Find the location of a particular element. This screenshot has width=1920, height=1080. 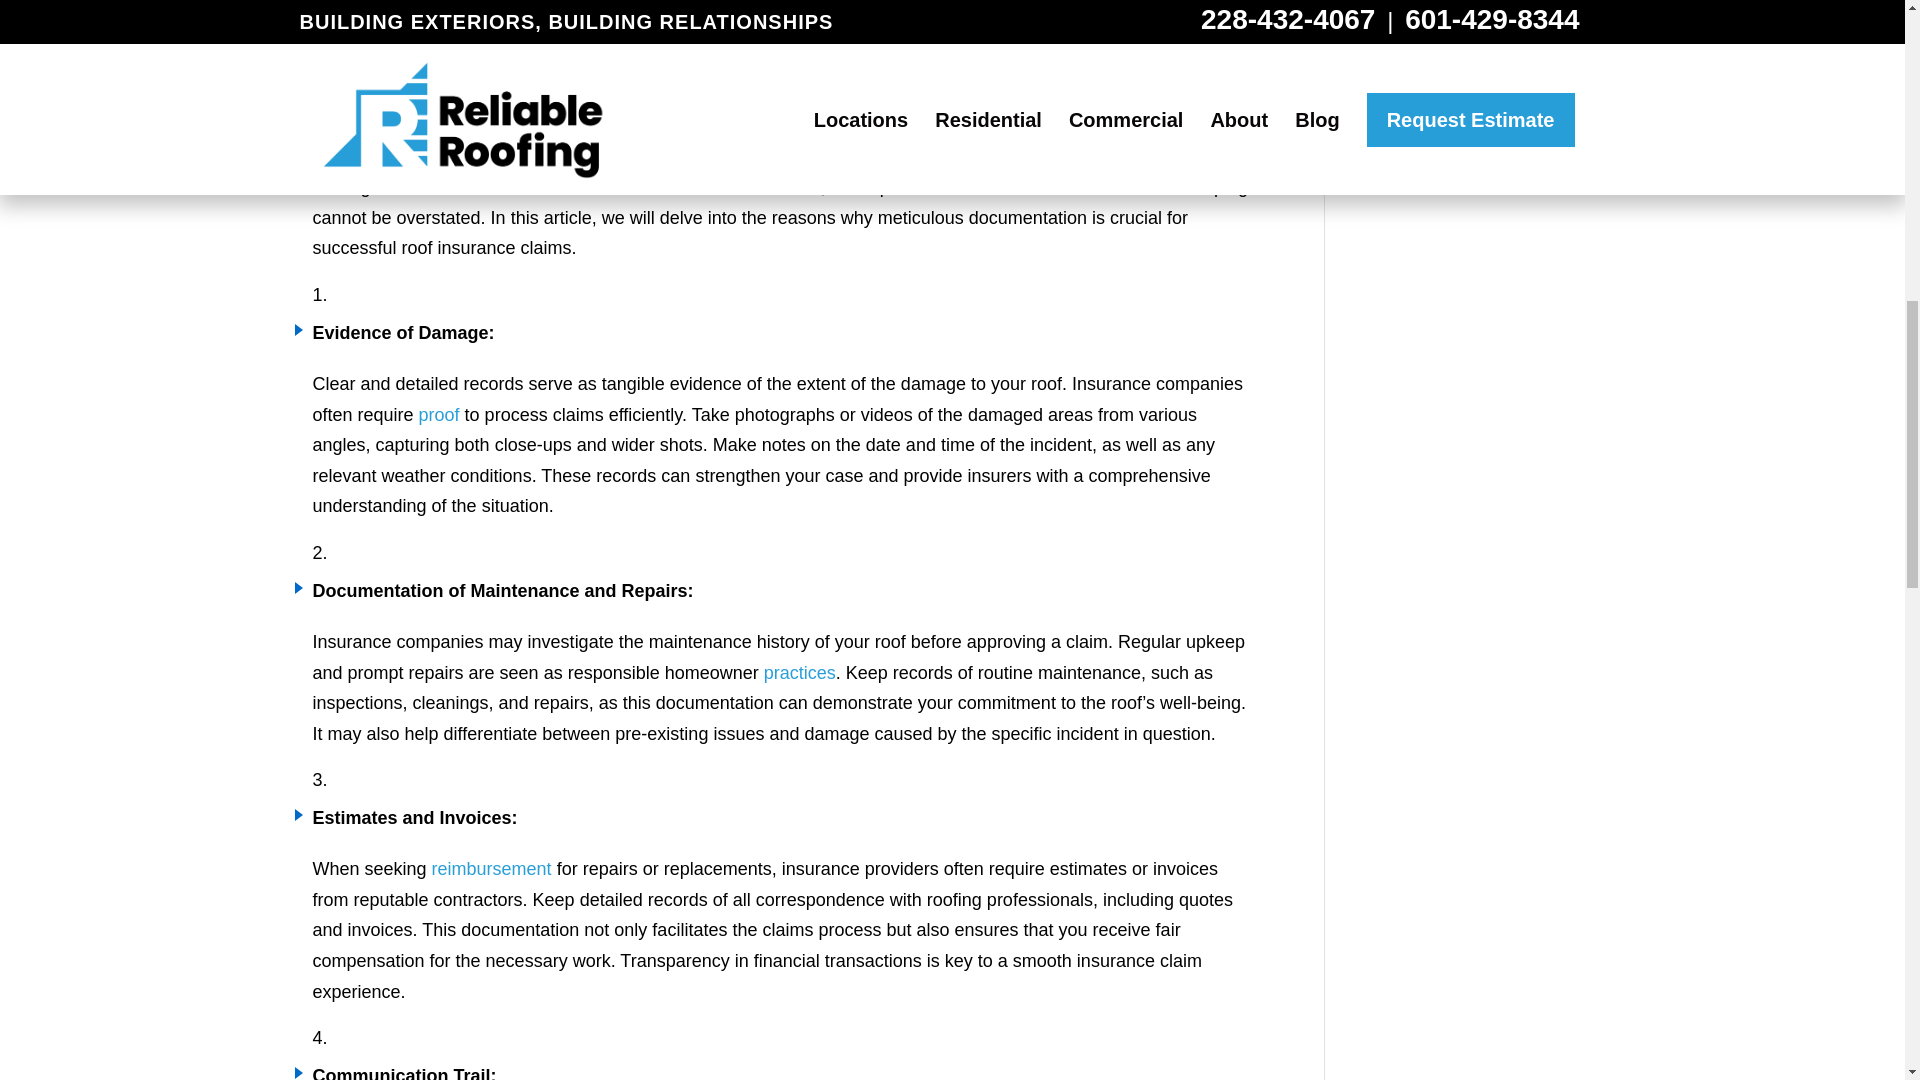

reimbursement is located at coordinates (492, 868).